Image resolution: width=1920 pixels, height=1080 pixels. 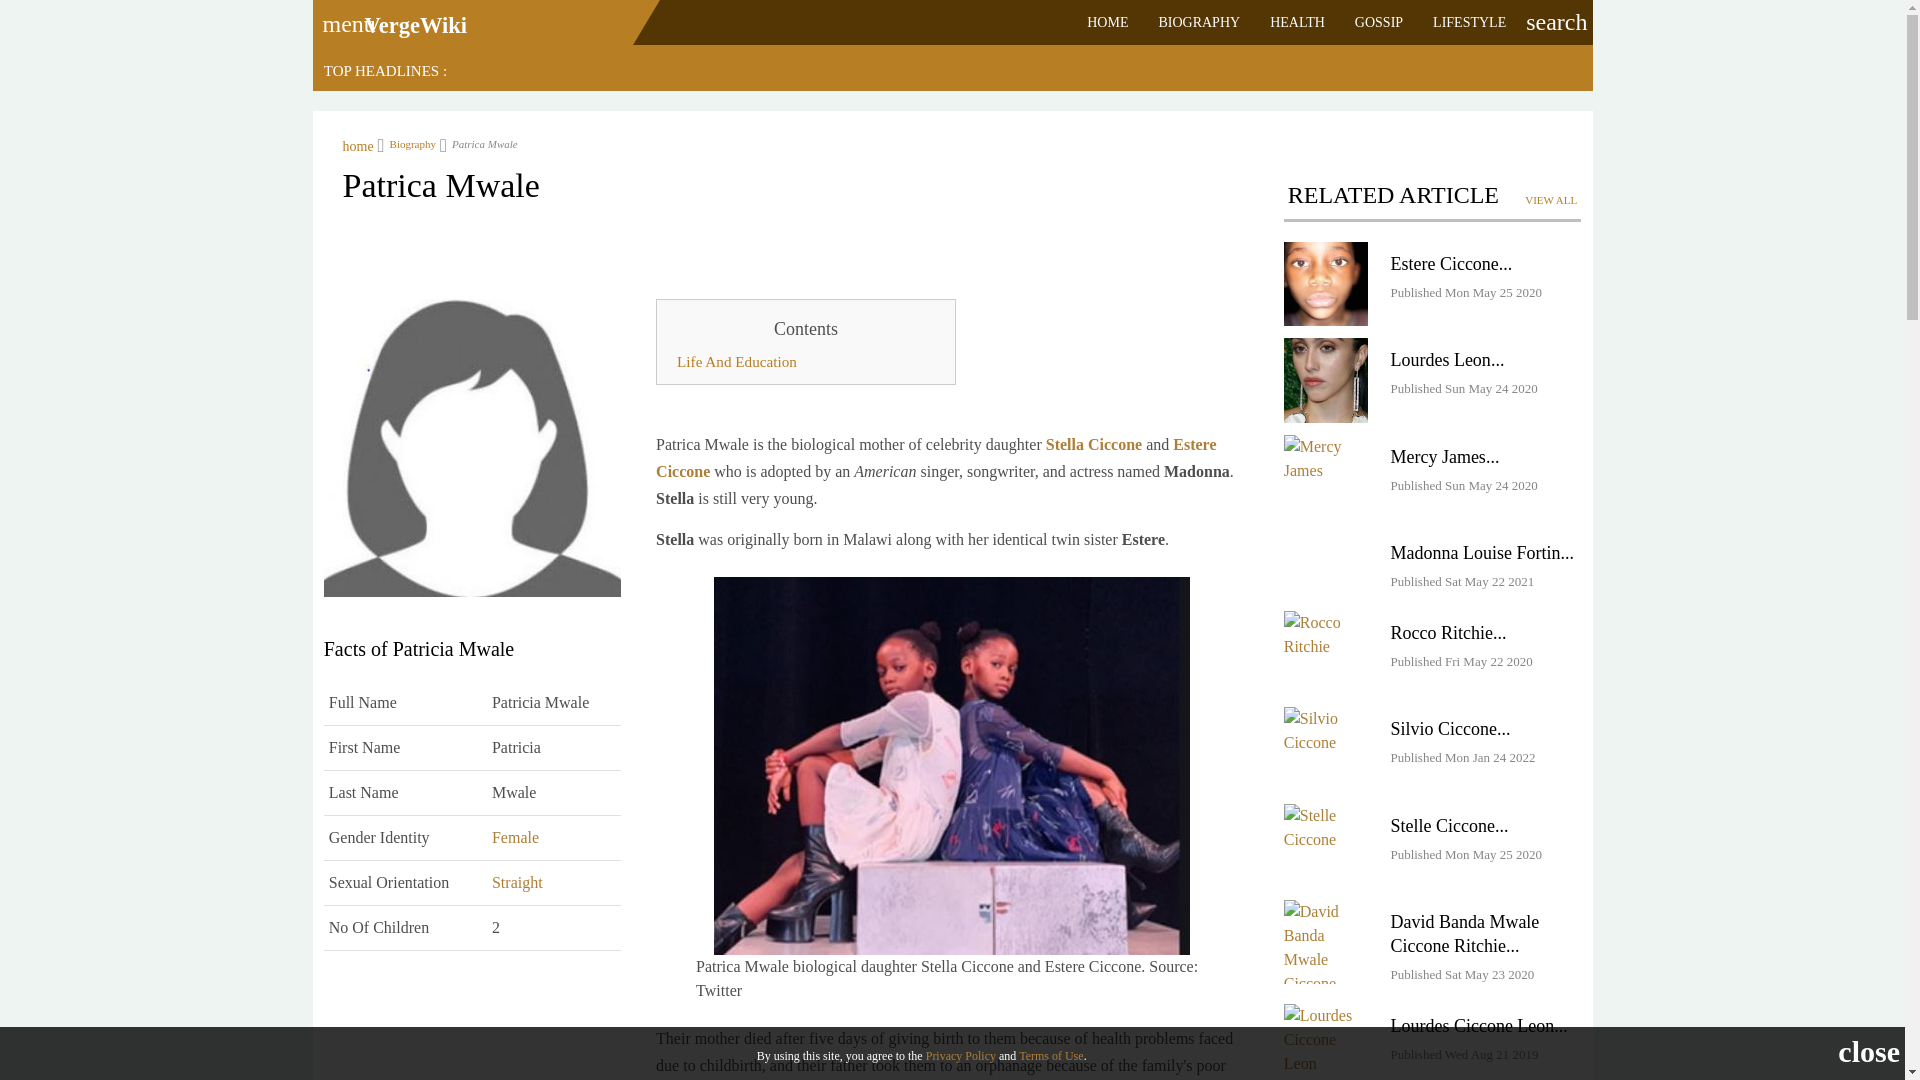 What do you see at coordinates (1474, 552) in the screenshot?
I see `Madonna Louise Fortin ` at bounding box center [1474, 552].